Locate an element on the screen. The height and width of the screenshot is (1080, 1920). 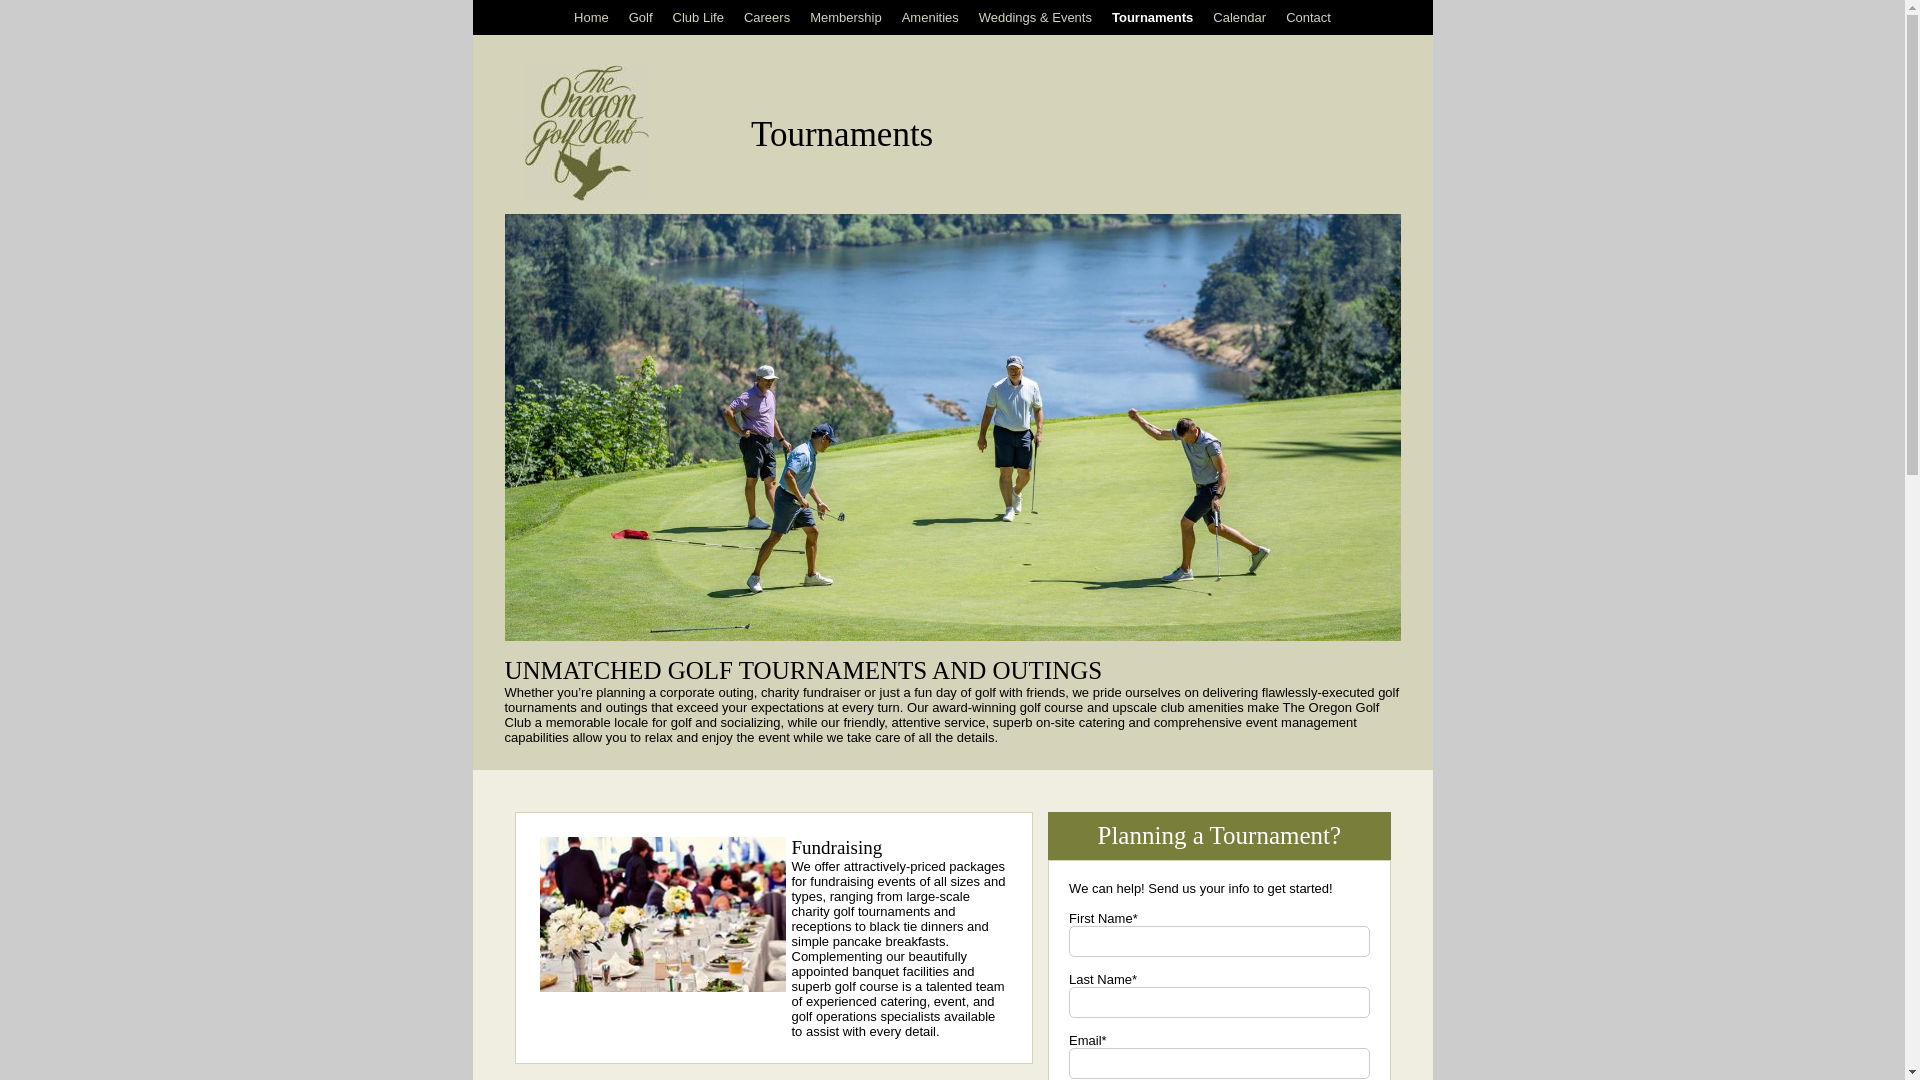
Home is located at coordinates (586, 196).